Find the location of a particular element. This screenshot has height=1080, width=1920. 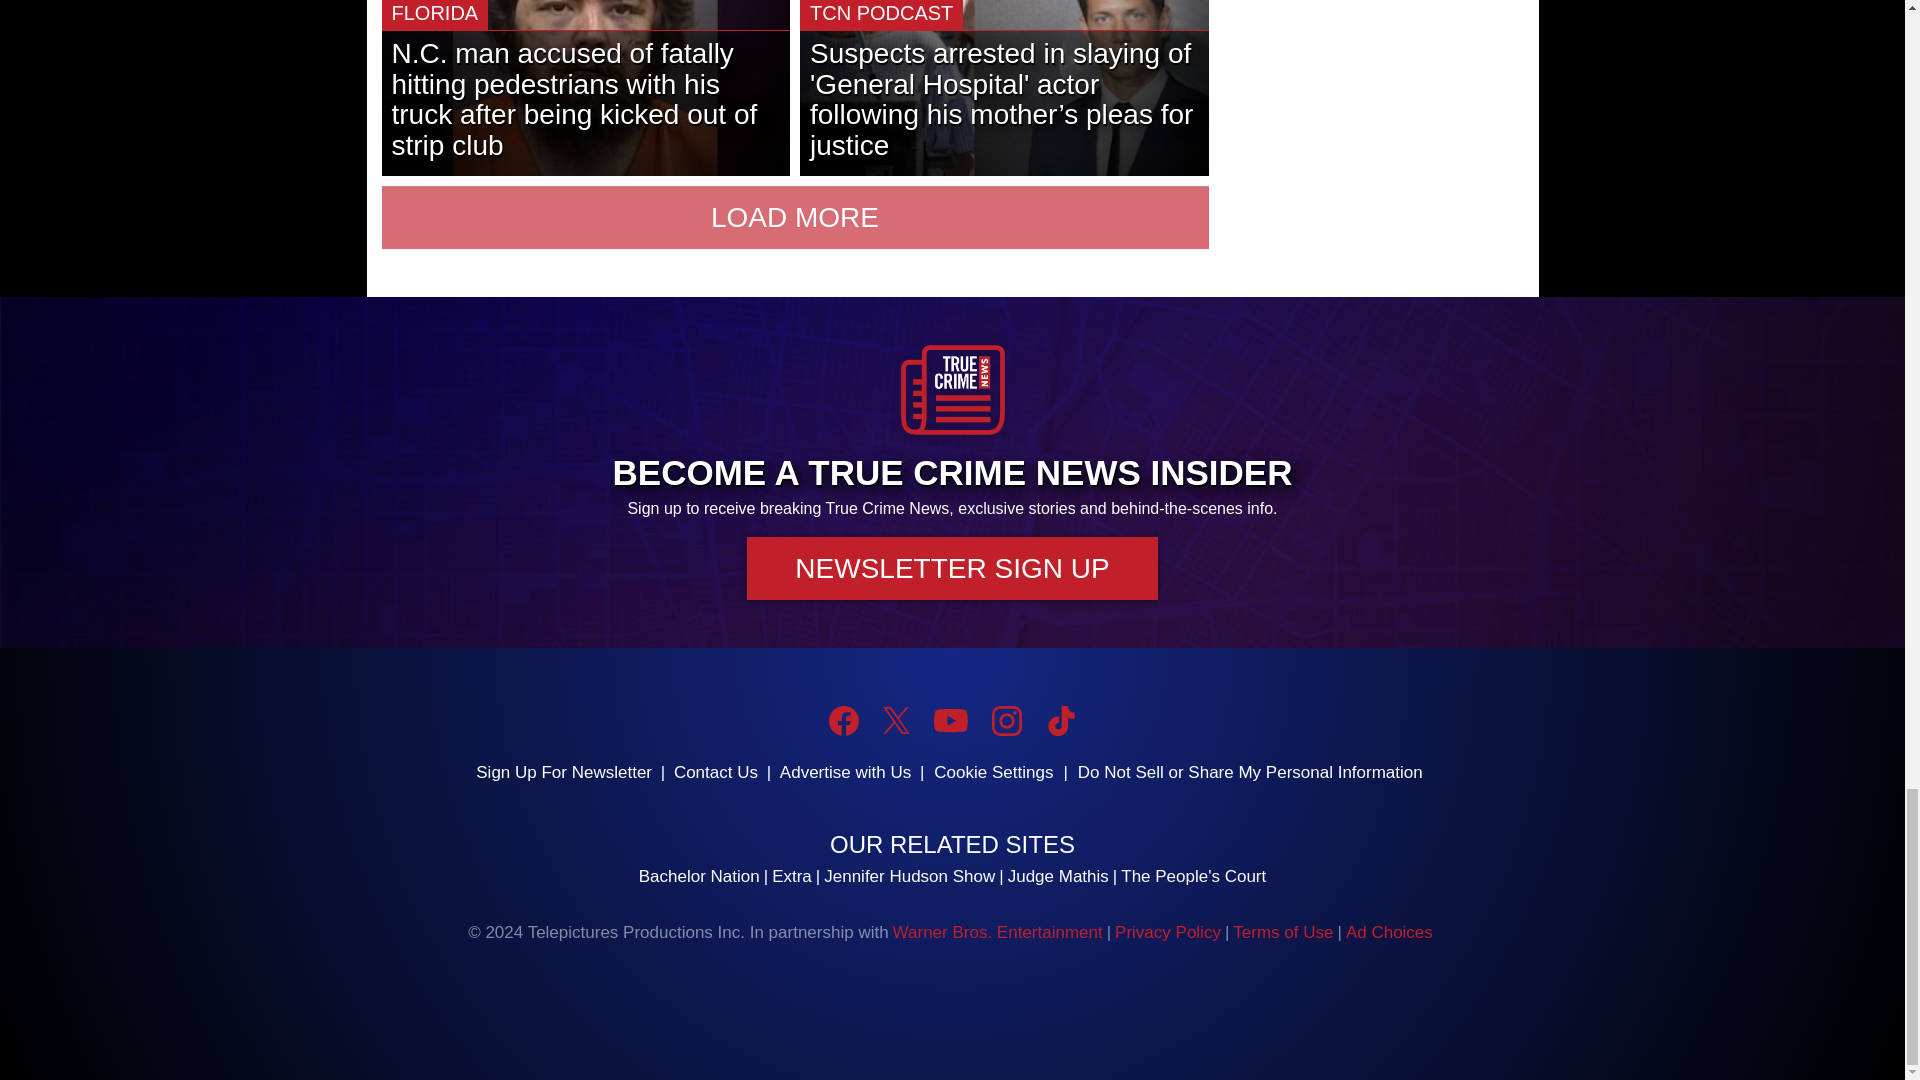

Twitter is located at coordinates (896, 720).